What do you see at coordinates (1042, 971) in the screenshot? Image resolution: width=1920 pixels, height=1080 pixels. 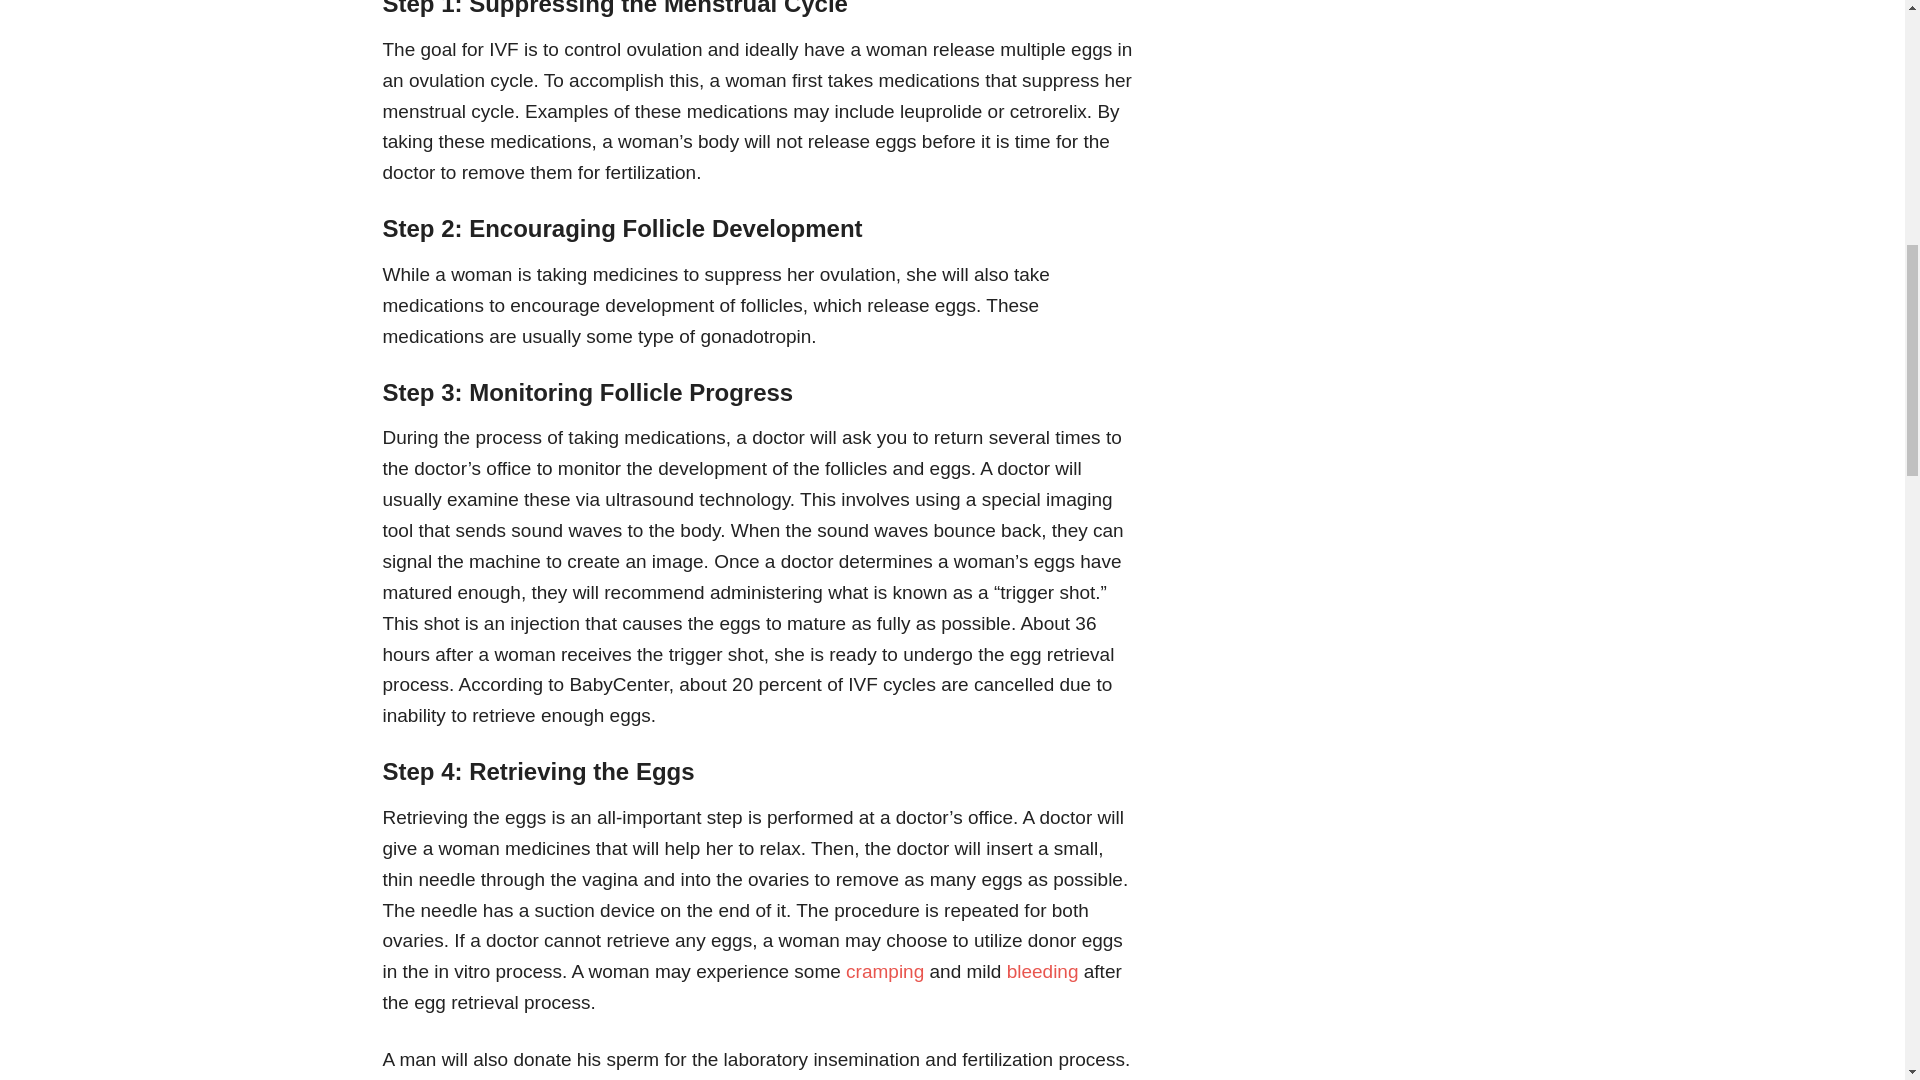 I see `bleeding` at bounding box center [1042, 971].